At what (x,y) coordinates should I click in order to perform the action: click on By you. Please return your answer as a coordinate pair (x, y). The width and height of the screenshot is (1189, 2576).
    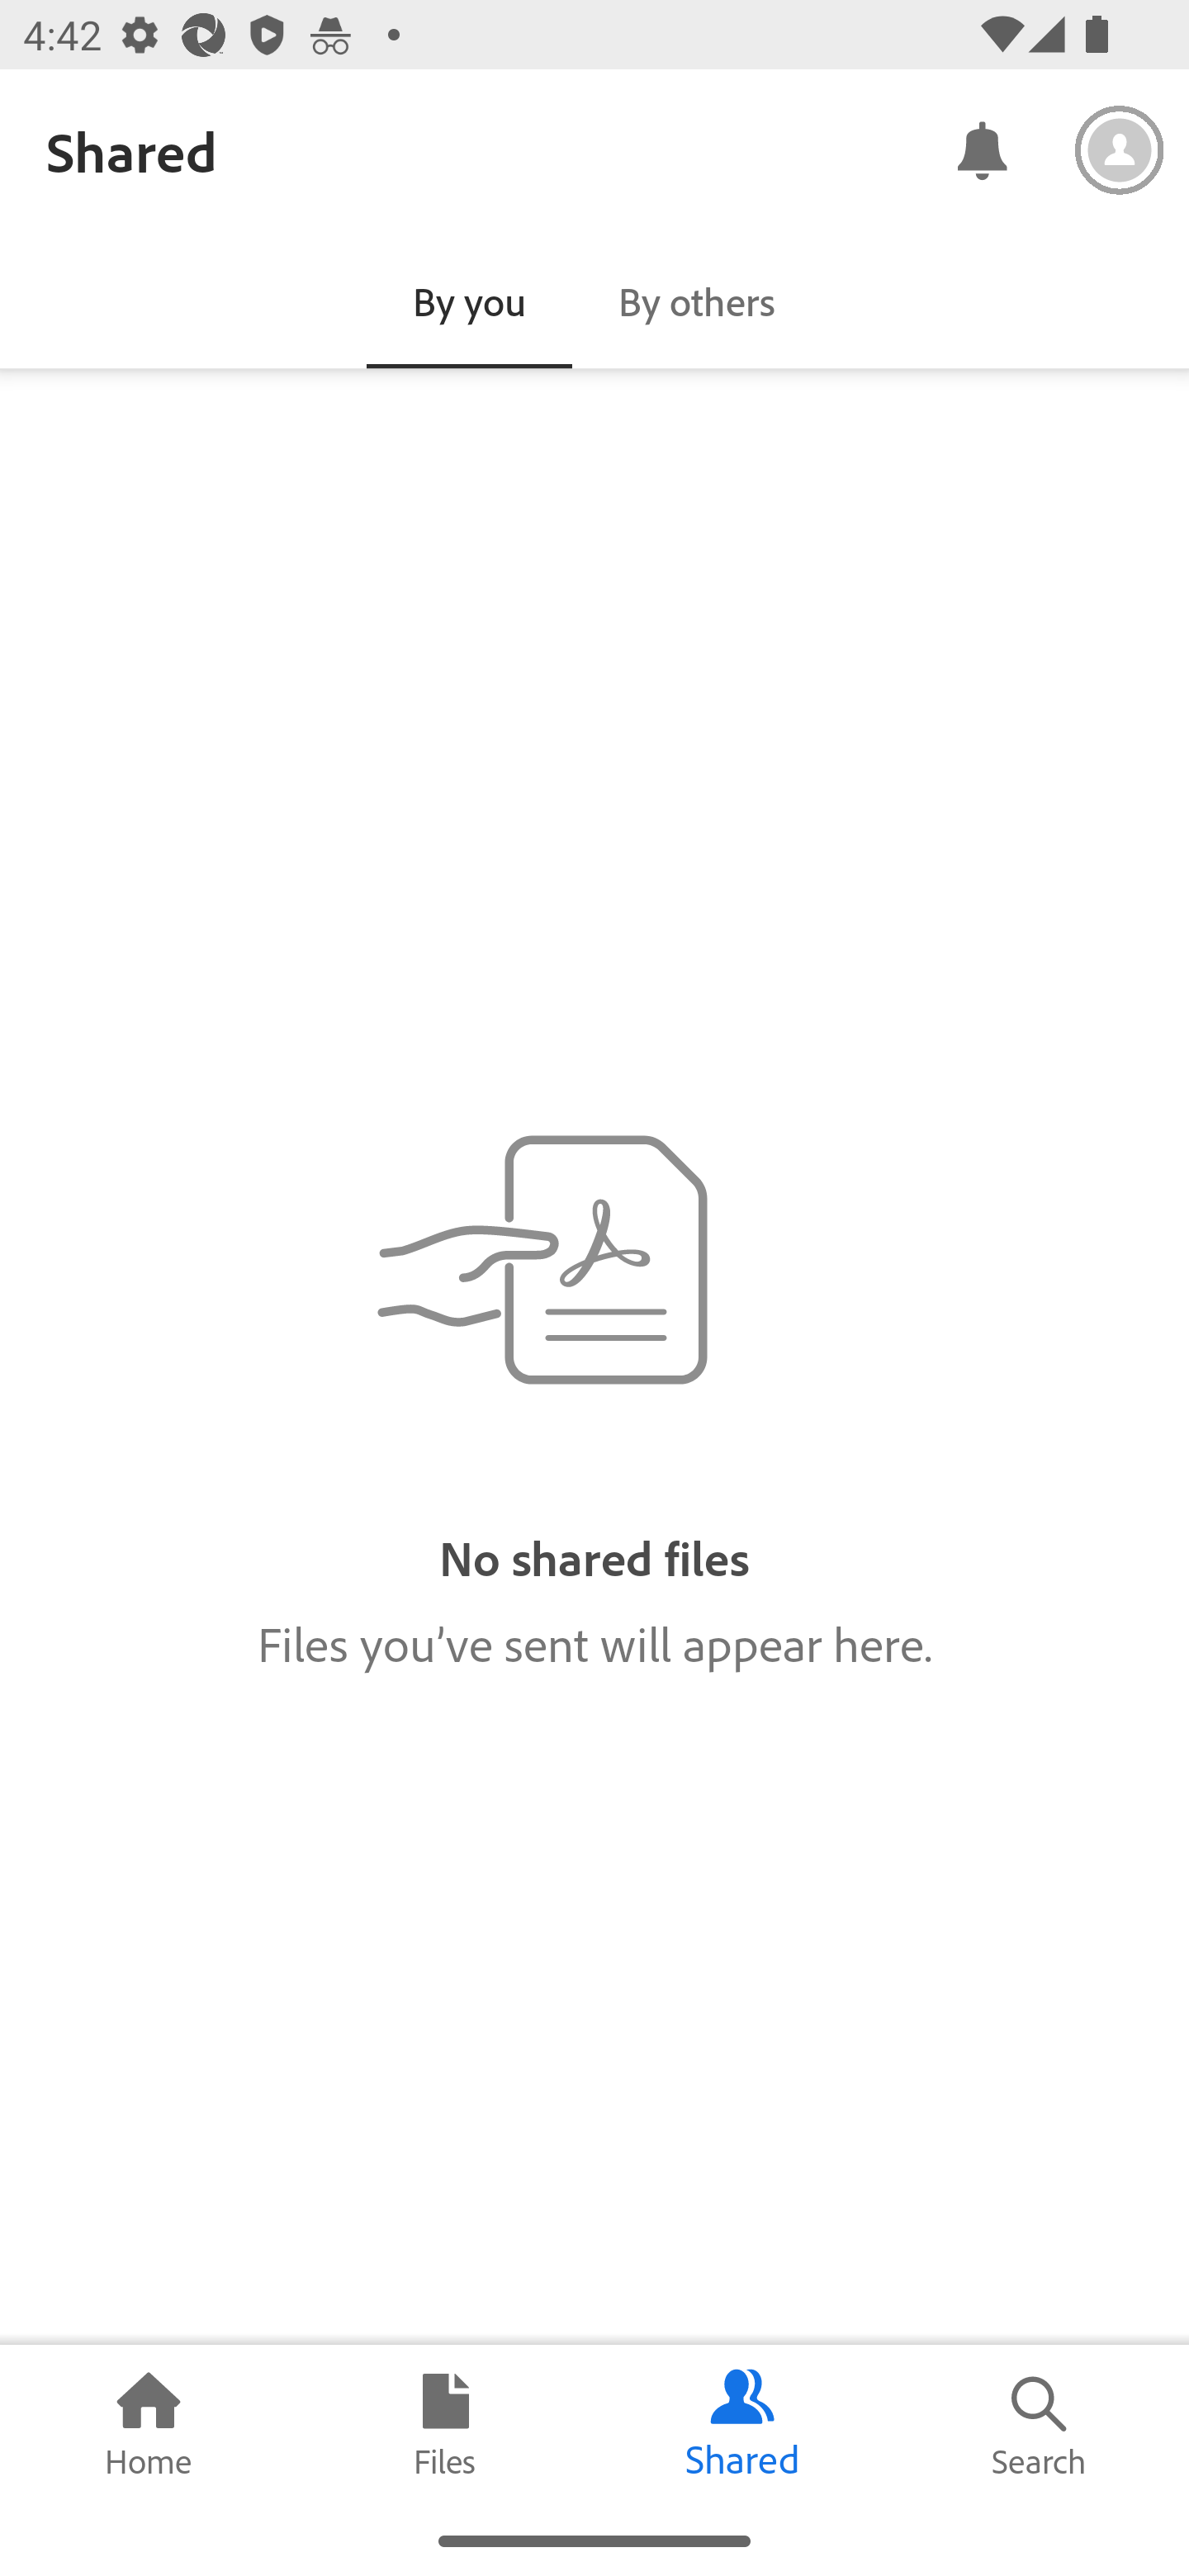
    Looking at the image, I should click on (469, 301).